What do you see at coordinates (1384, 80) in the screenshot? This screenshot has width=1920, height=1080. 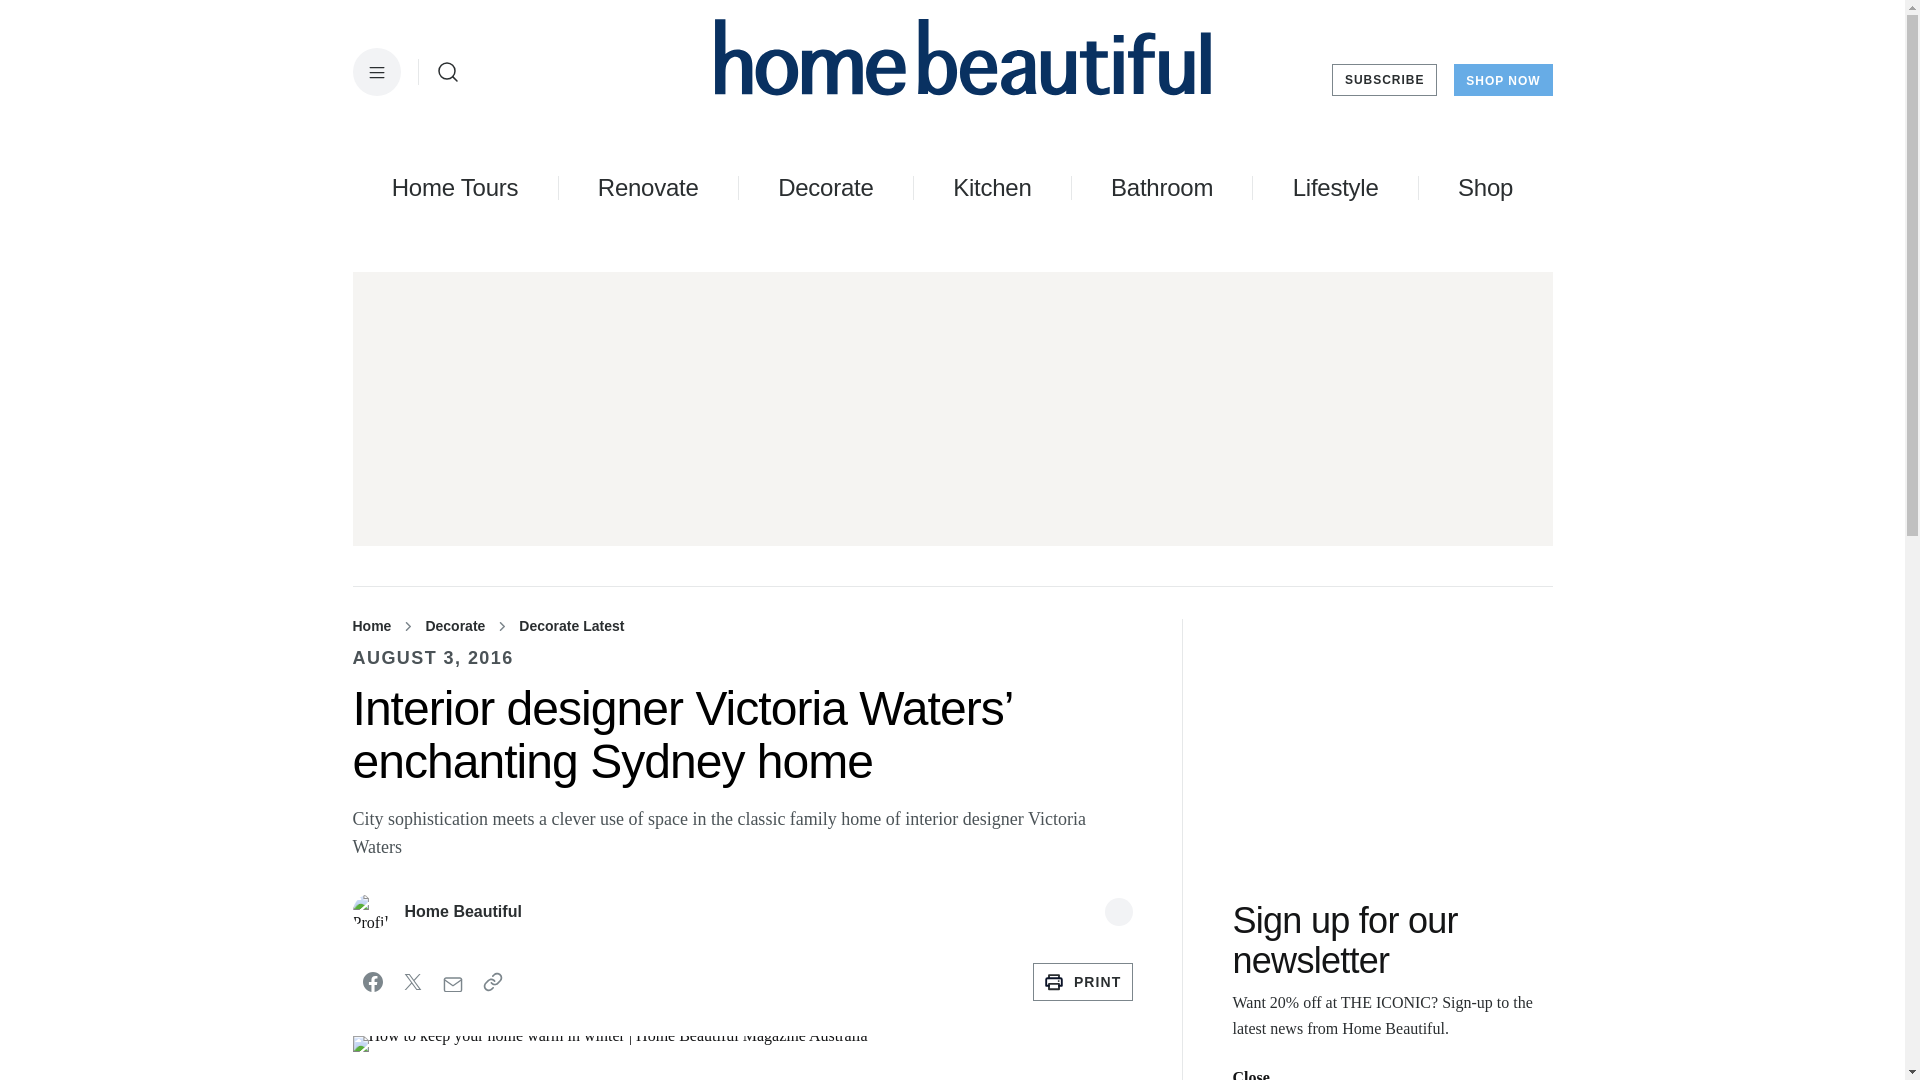 I see `SUBSCRIBE` at bounding box center [1384, 80].